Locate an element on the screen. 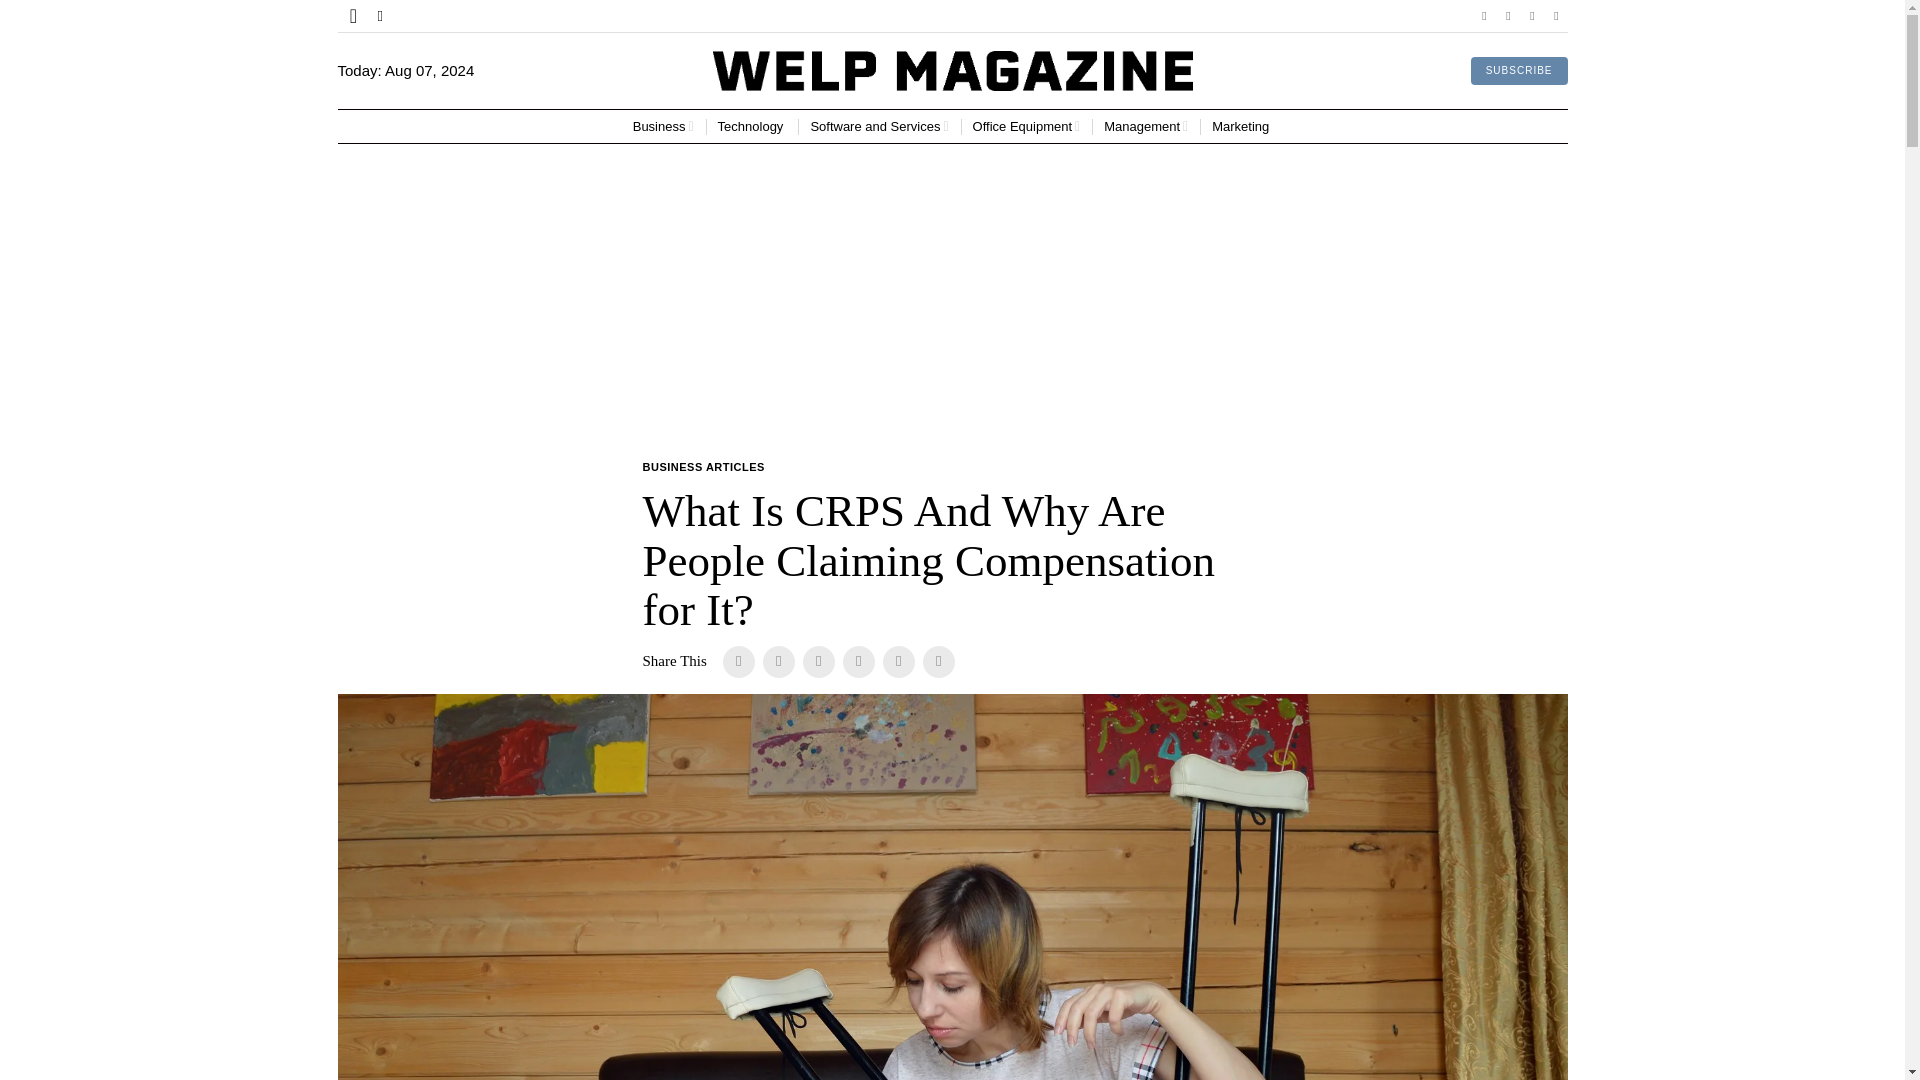 Image resolution: width=1920 pixels, height=1080 pixels. Business is located at coordinates (663, 126).